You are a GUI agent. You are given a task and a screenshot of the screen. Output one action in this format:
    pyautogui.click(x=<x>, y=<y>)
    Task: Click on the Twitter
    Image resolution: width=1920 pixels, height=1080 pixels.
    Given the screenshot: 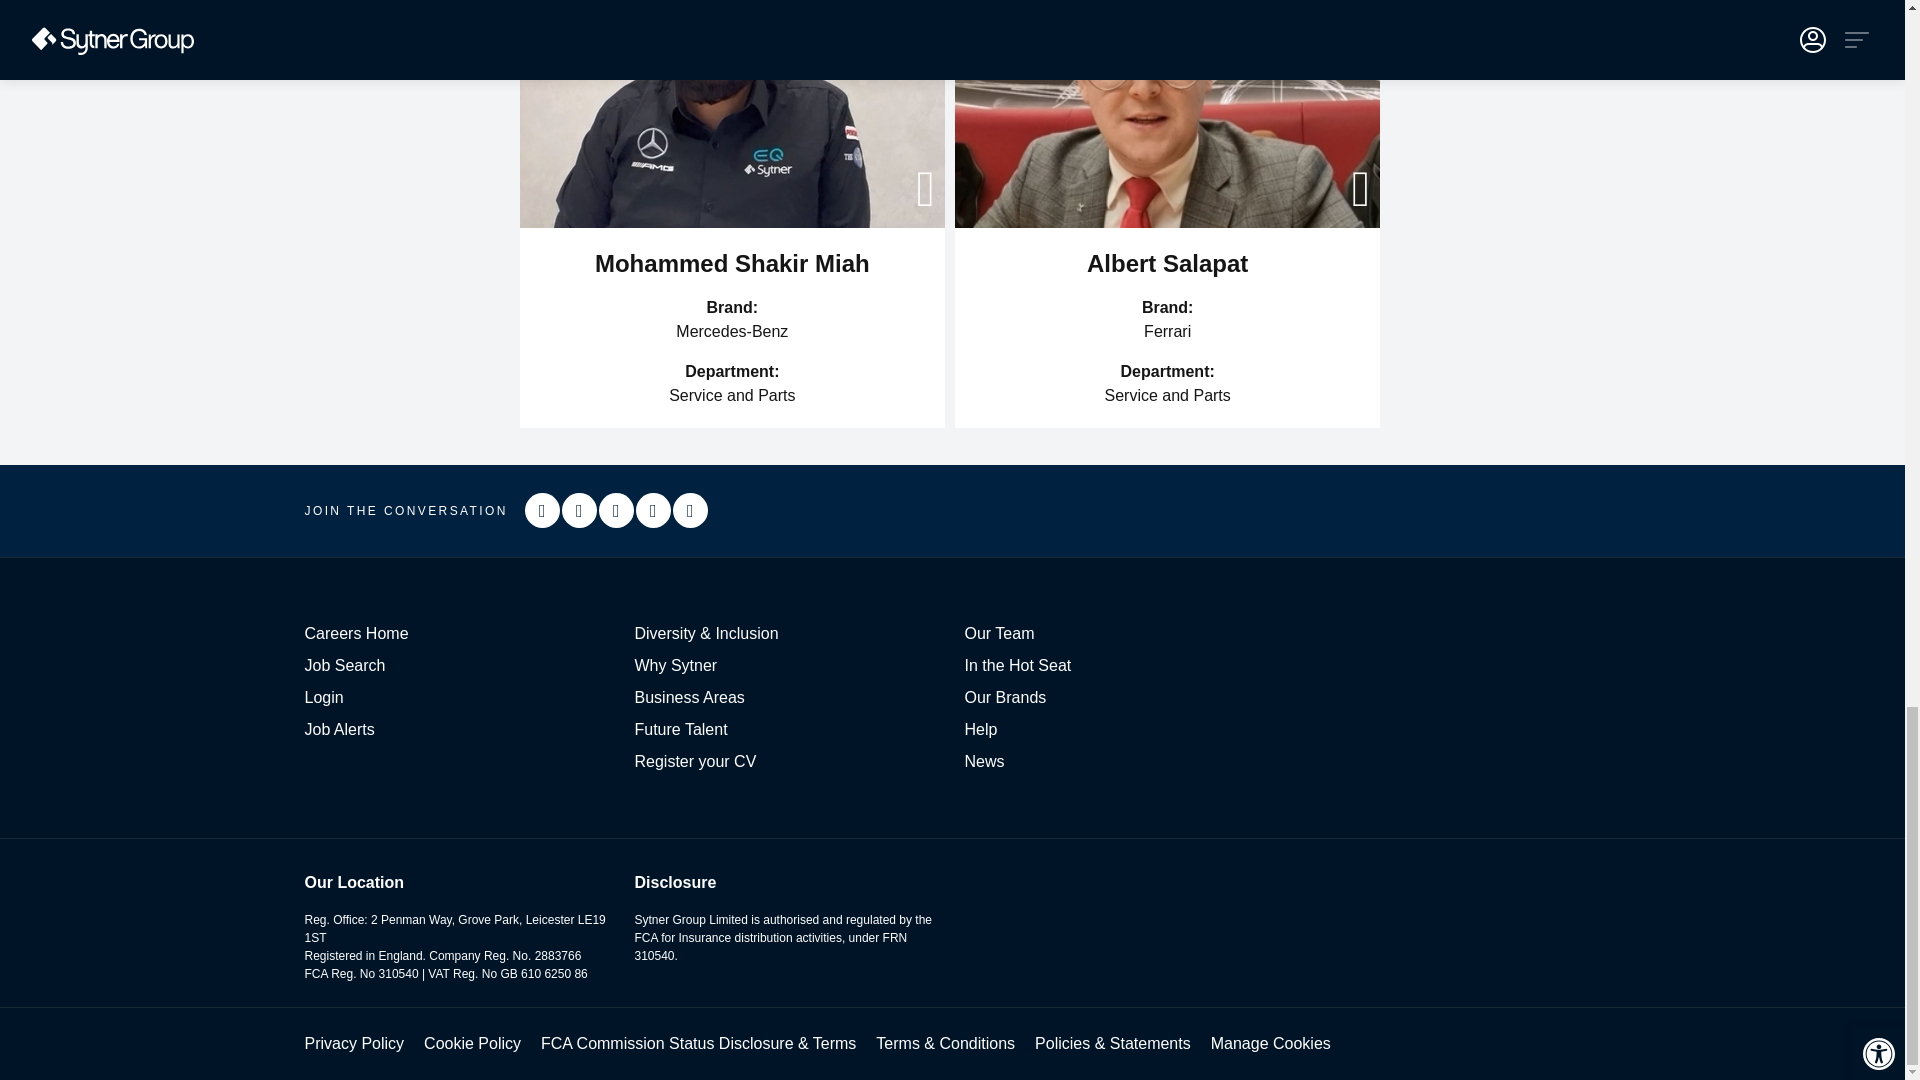 What is the action you would take?
    pyautogui.click(x=690, y=510)
    